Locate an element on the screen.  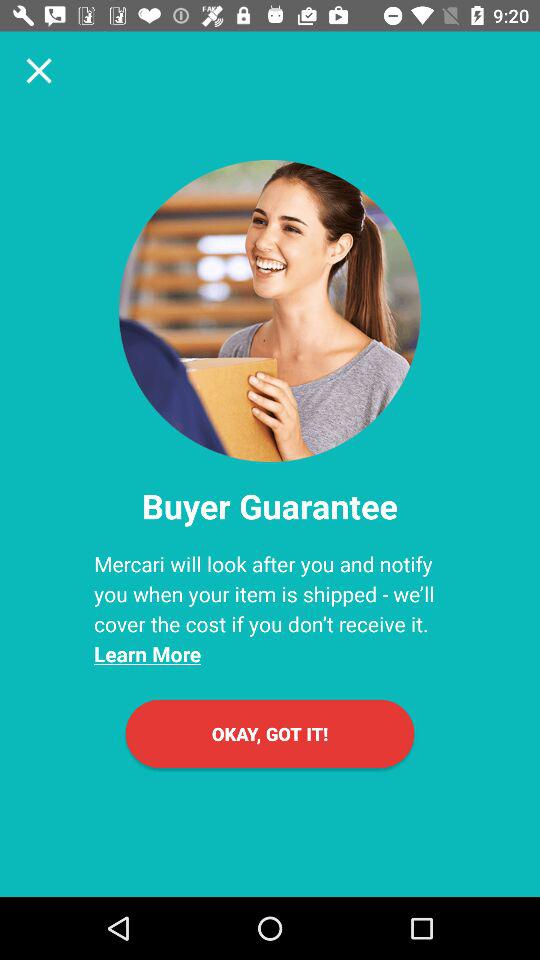
jump until mercari will look icon is located at coordinates (270, 608).